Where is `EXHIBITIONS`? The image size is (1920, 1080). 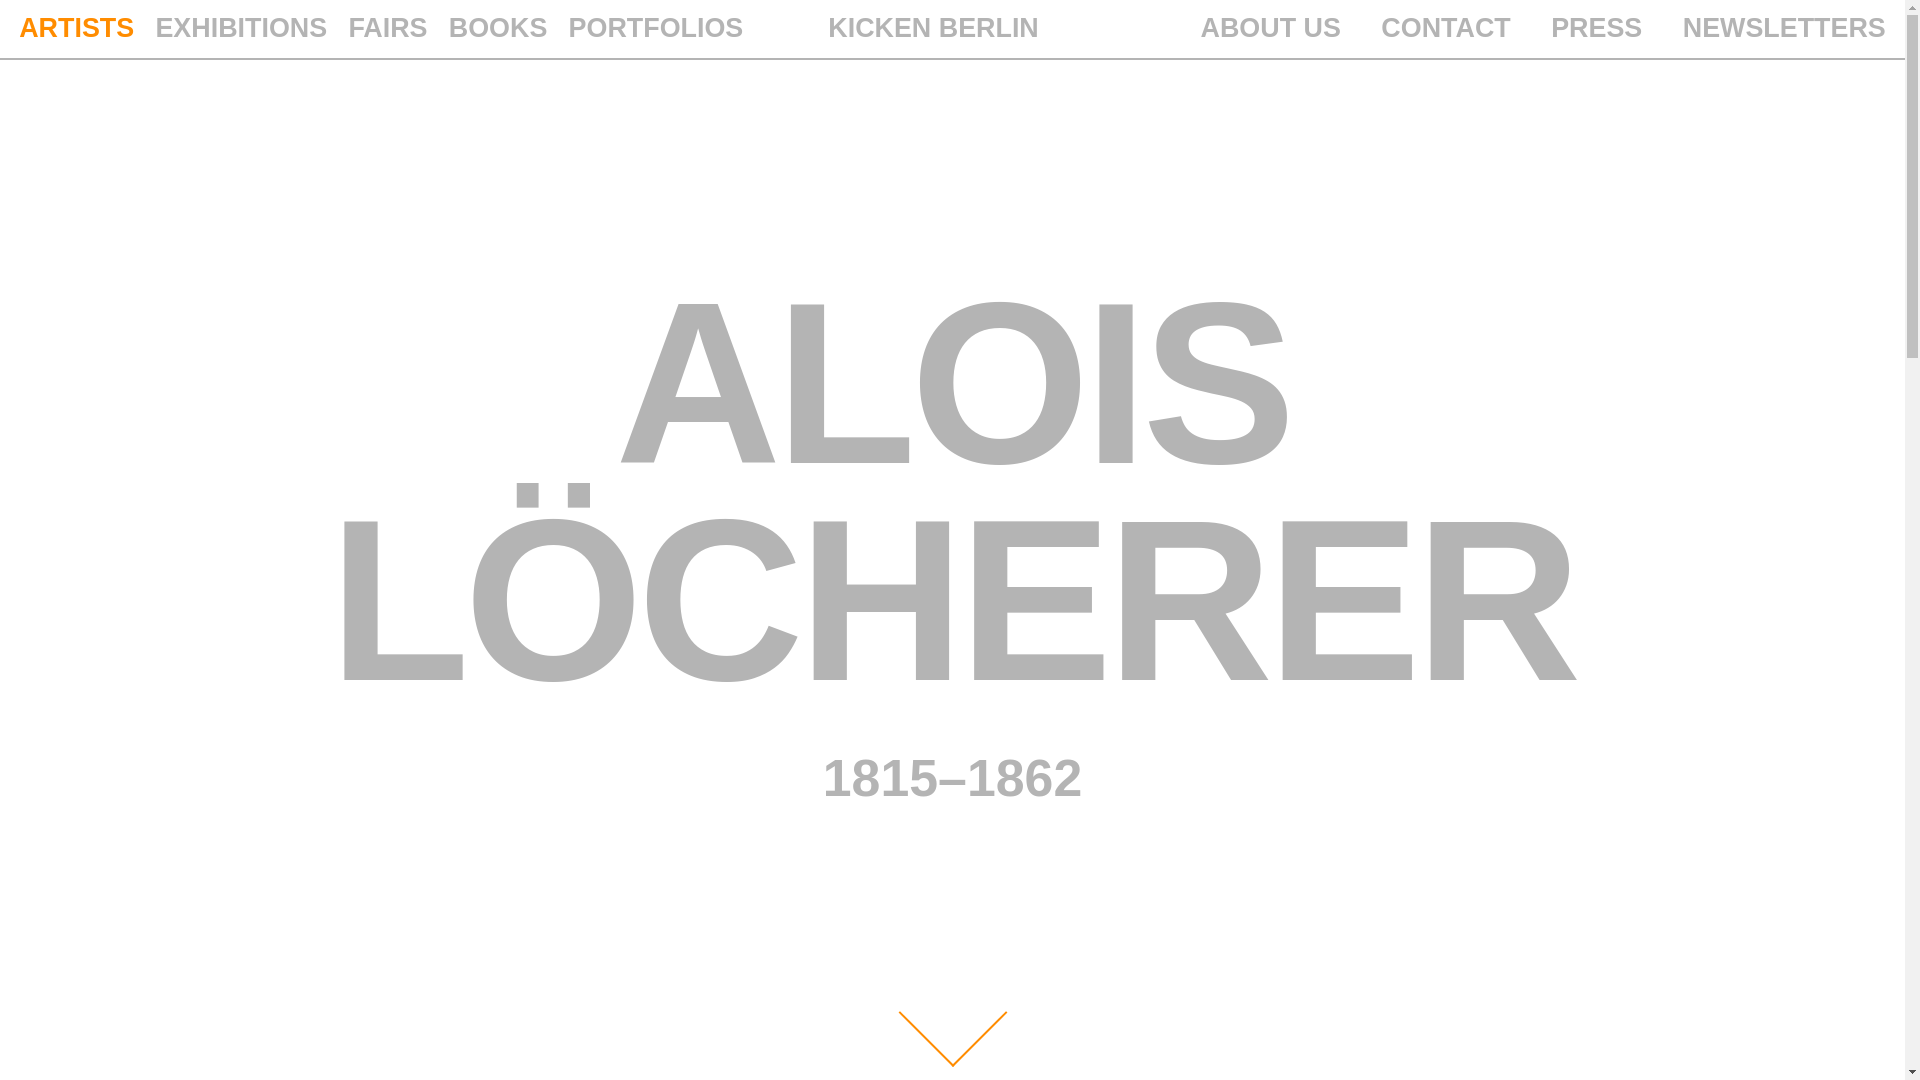 EXHIBITIONS is located at coordinates (240, 28).